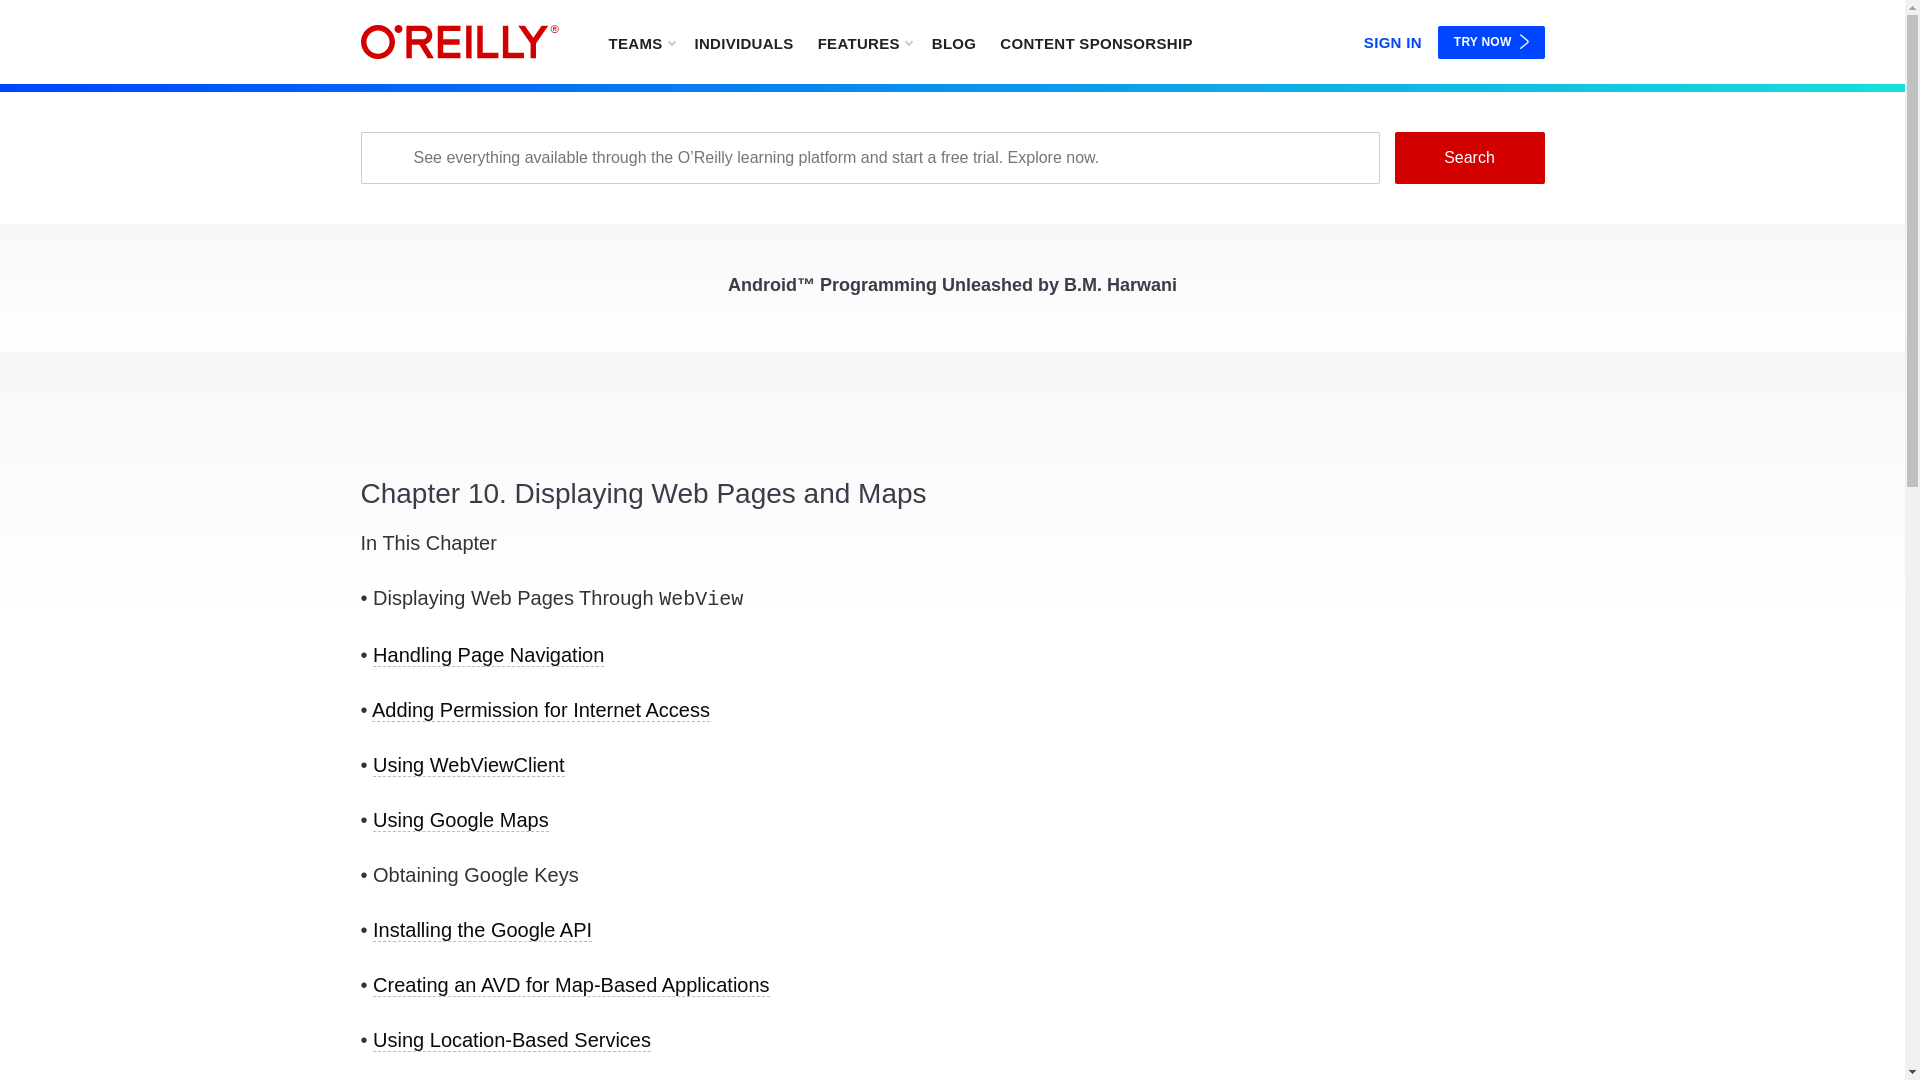 The height and width of the screenshot is (1080, 1920). Describe the element at coordinates (511, 1040) in the screenshot. I see `Using Location-Based Services` at that location.